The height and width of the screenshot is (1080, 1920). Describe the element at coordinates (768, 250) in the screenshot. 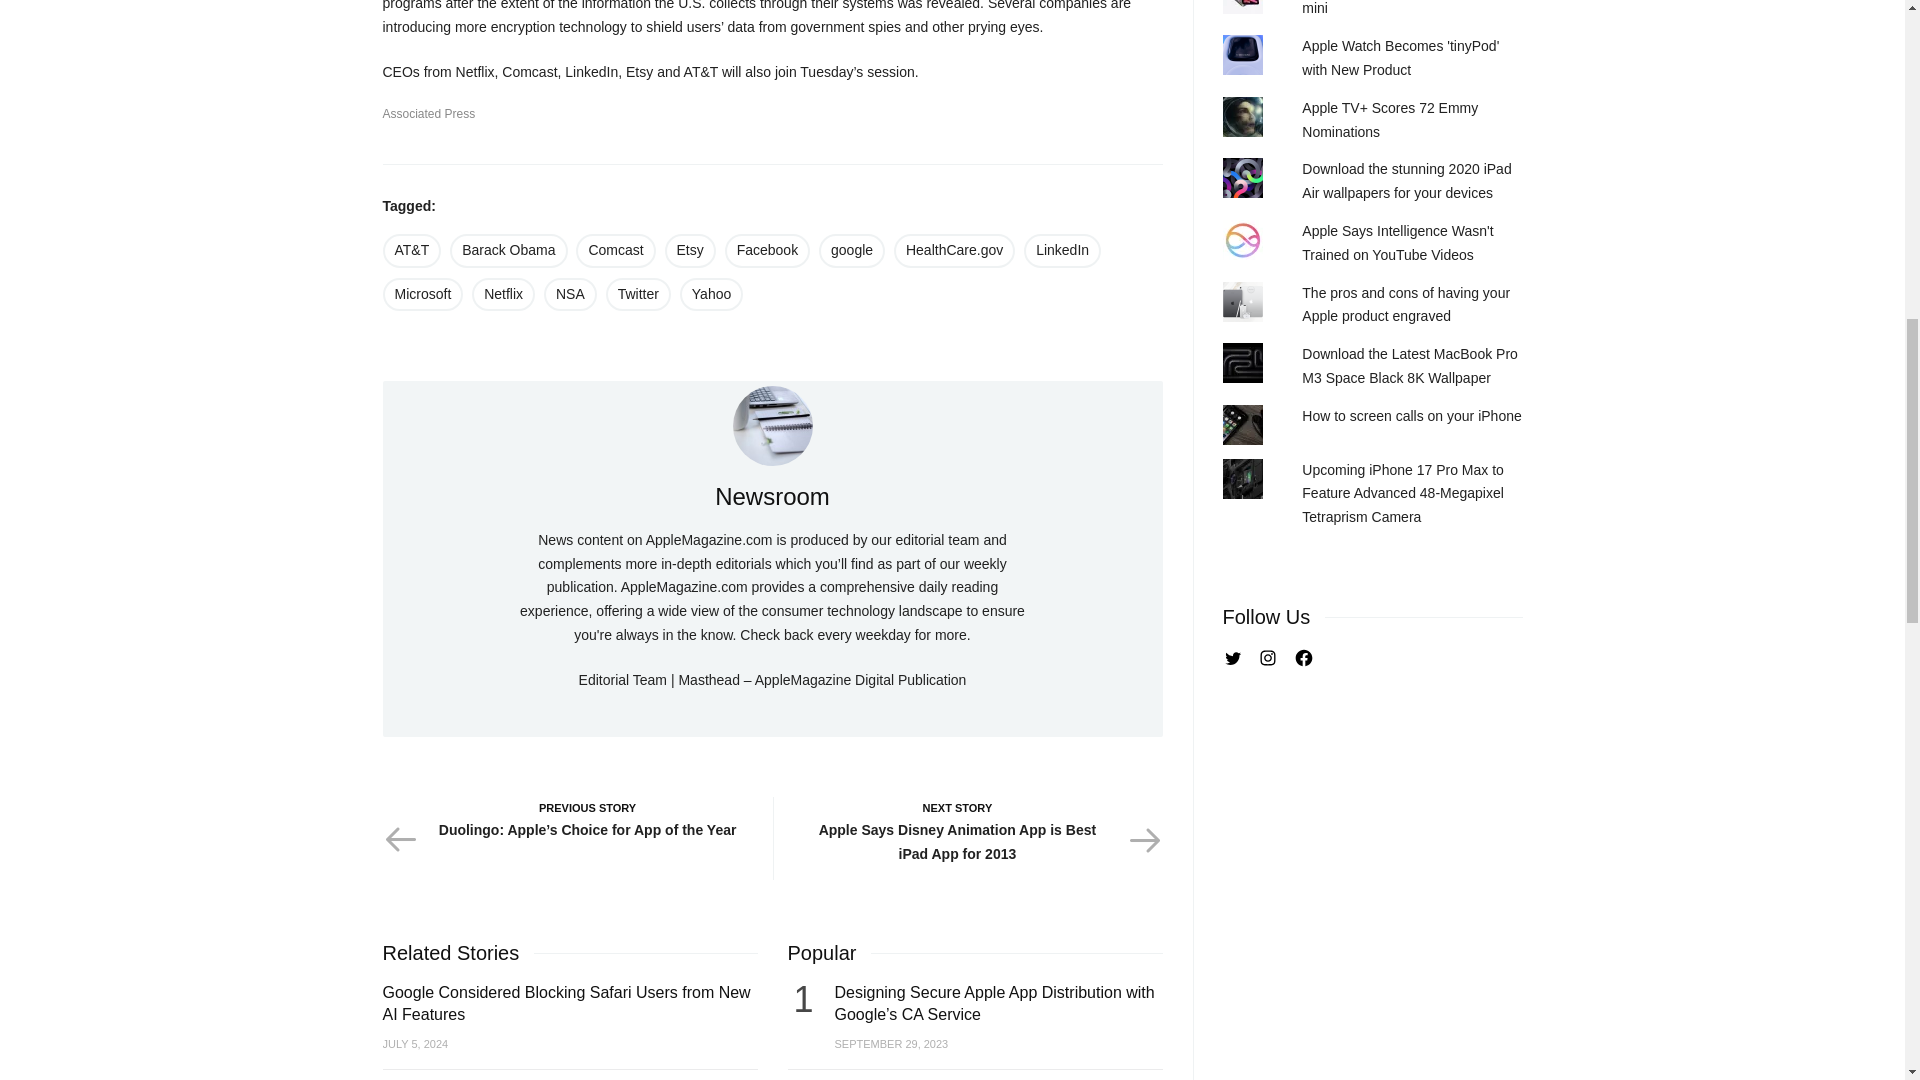

I see `Facebook` at that location.